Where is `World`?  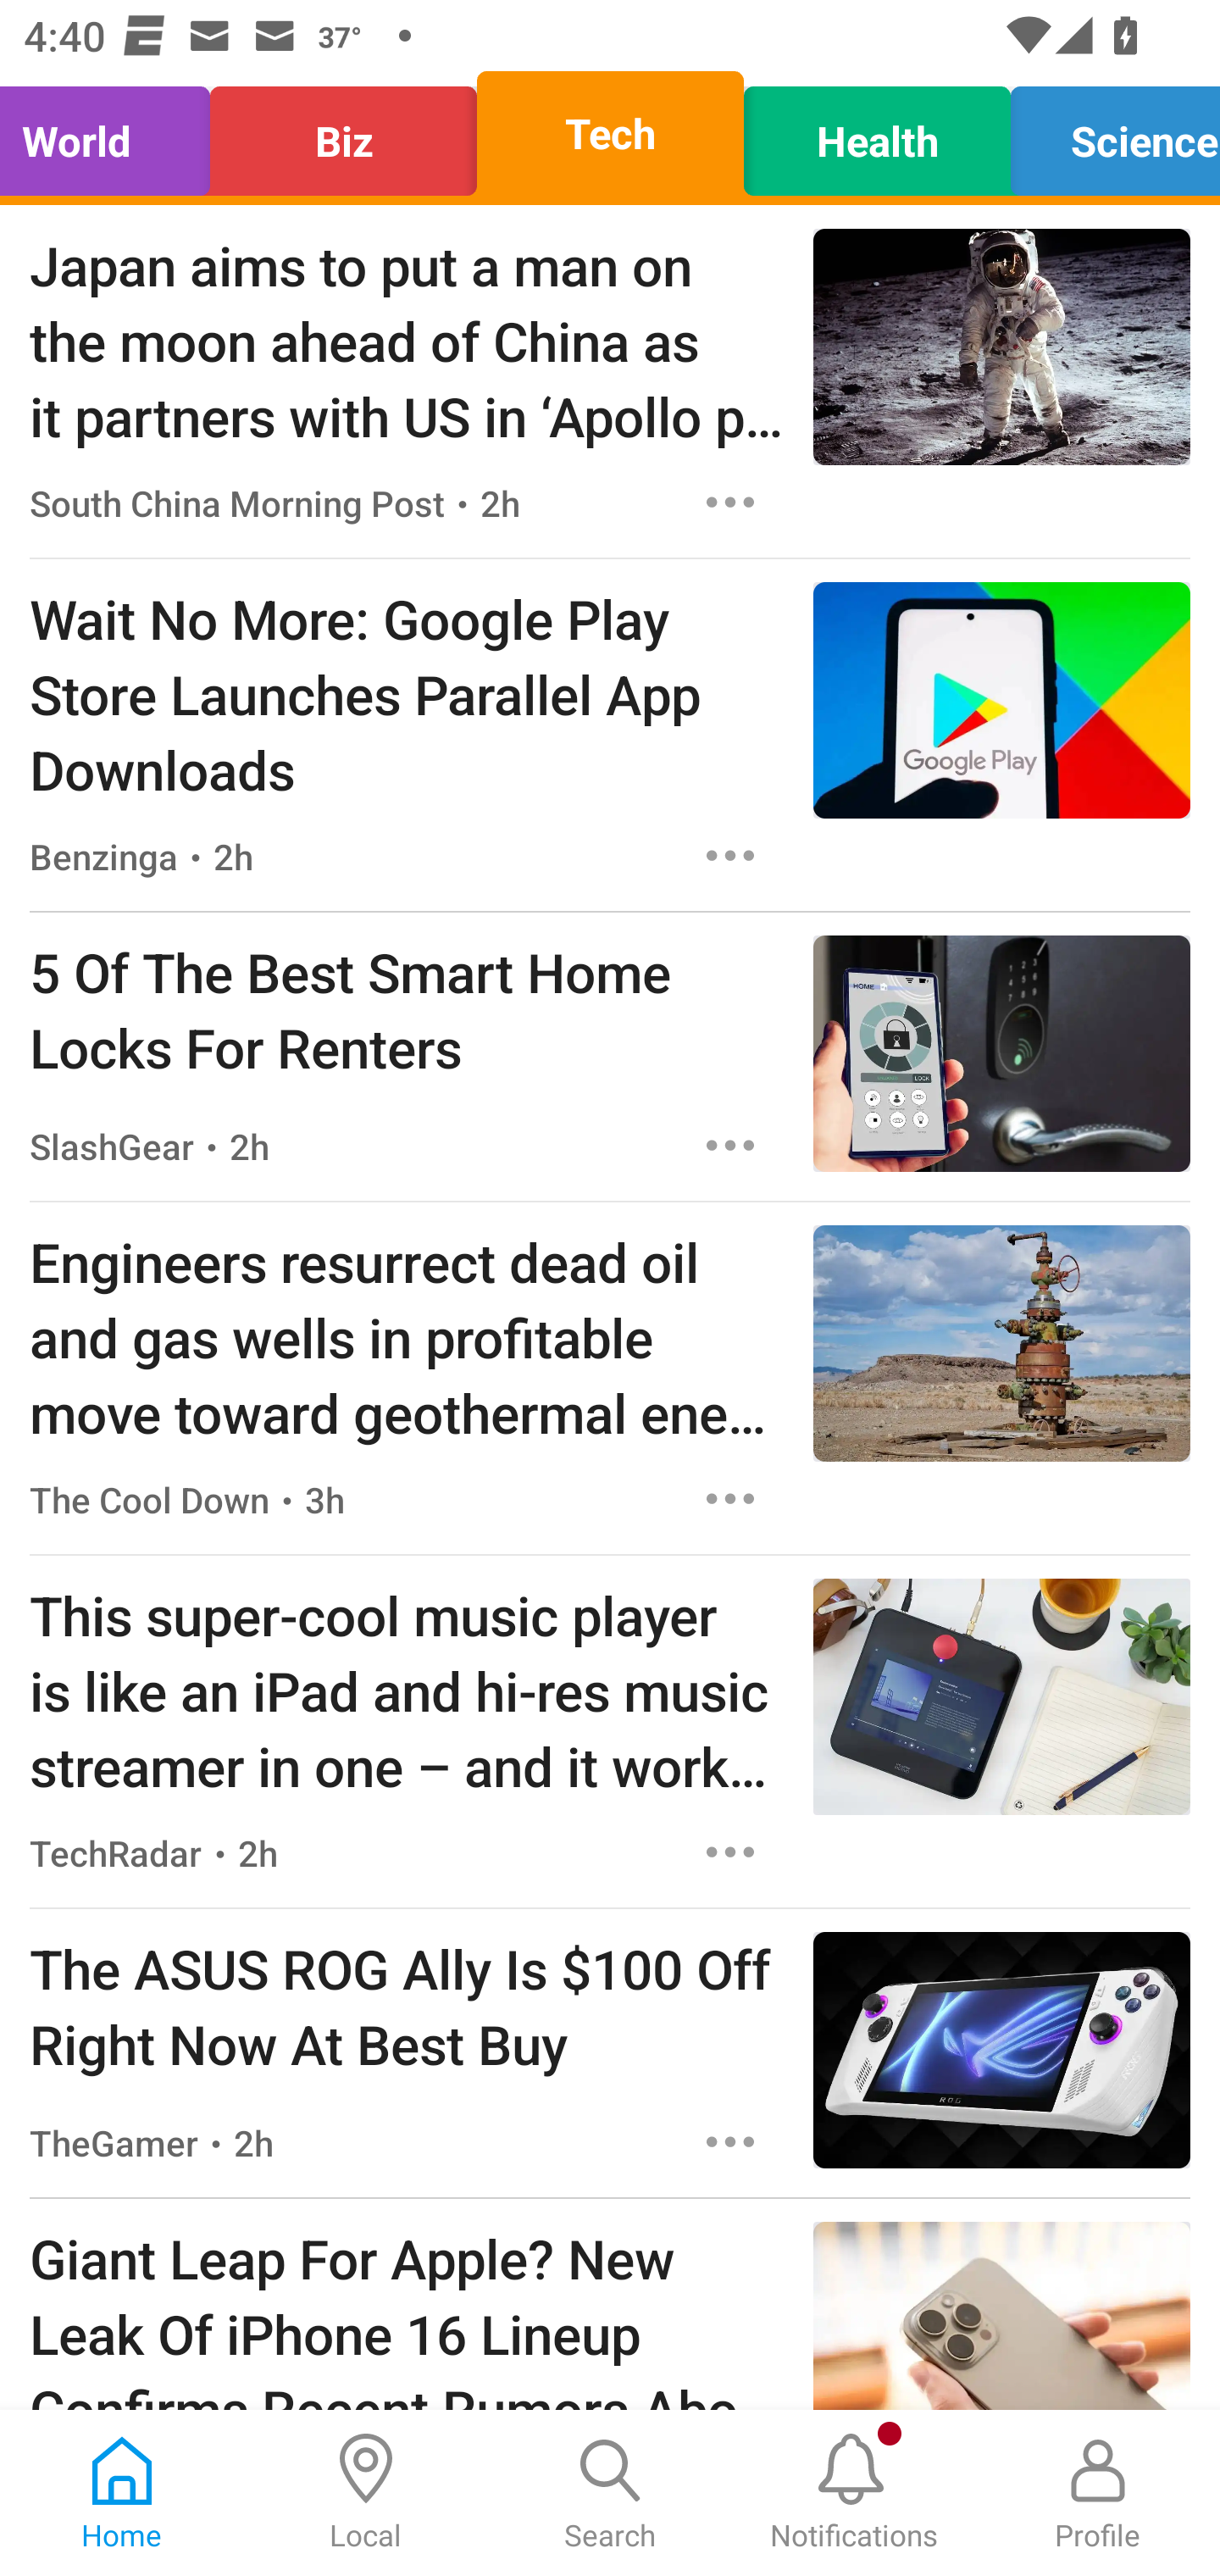
World is located at coordinates (114, 134).